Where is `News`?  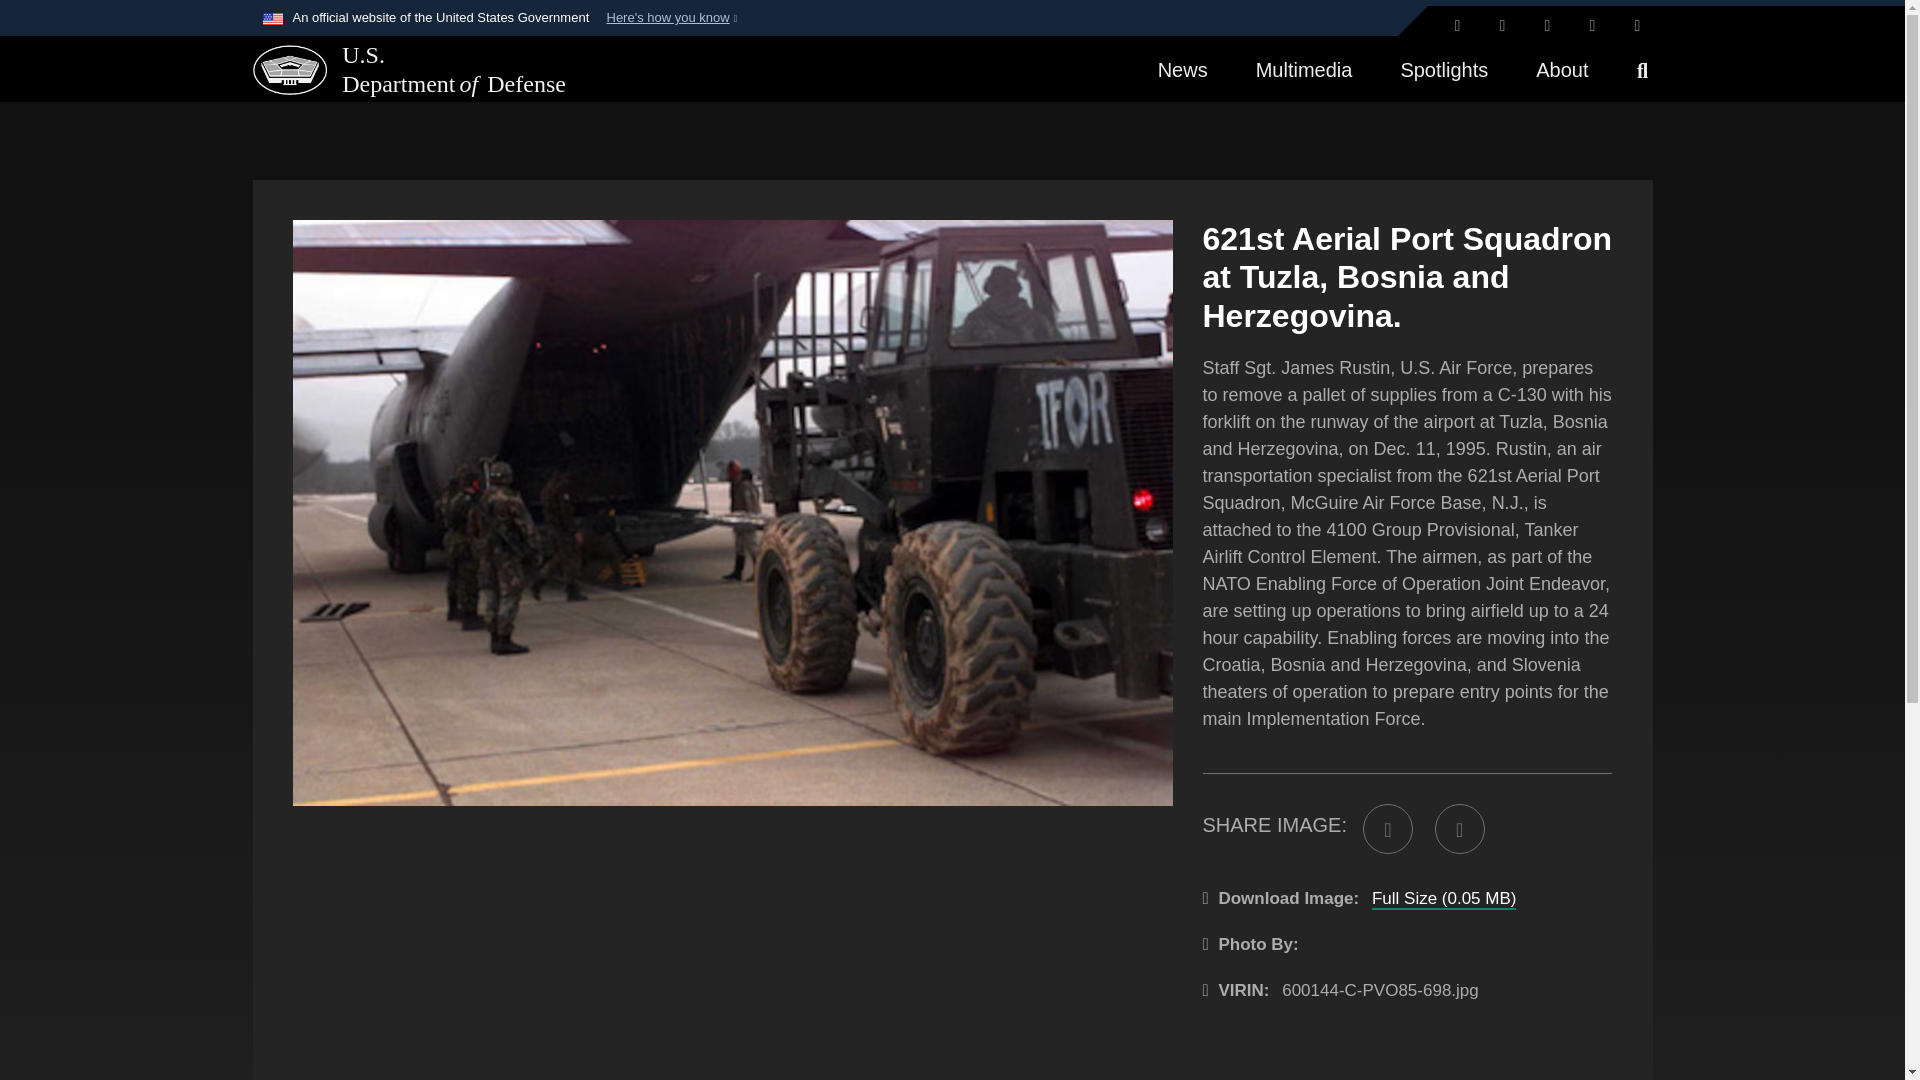 News is located at coordinates (1183, 68).